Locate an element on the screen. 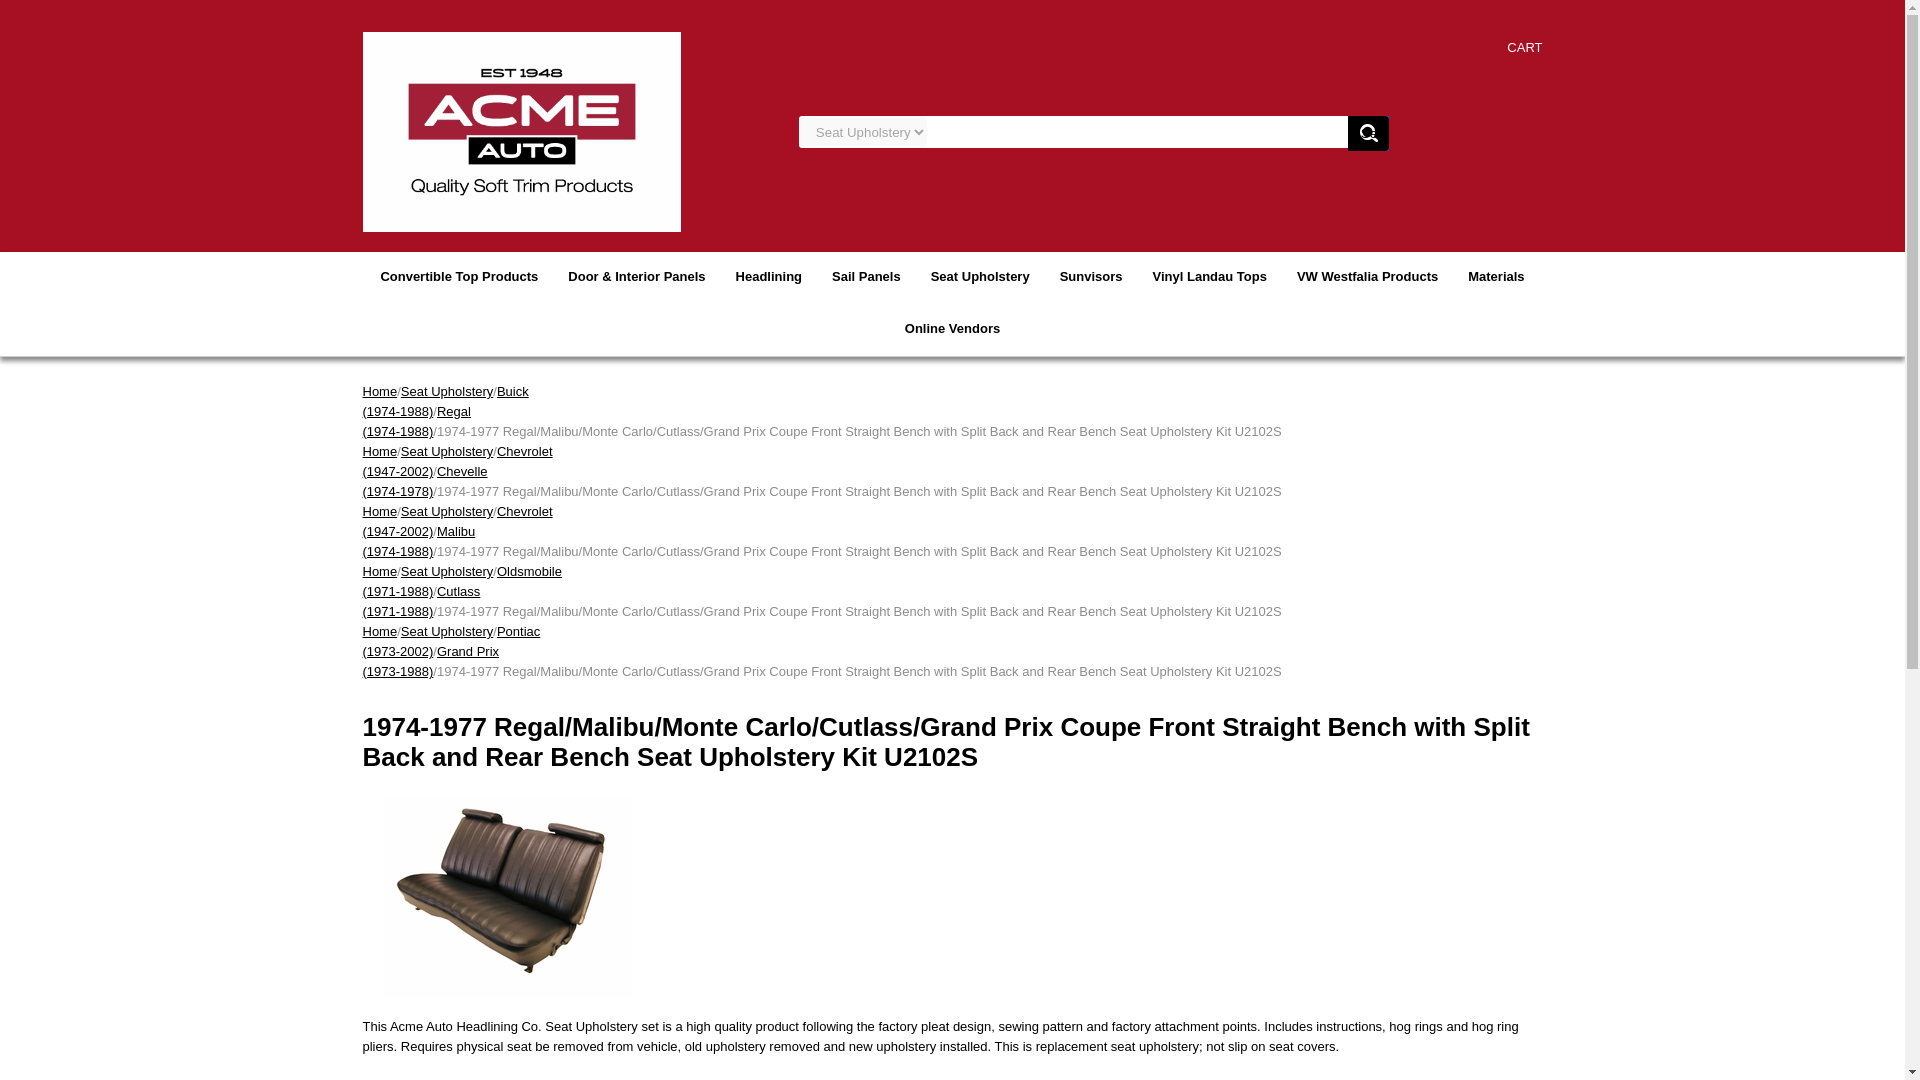  CART is located at coordinates (1524, 47).